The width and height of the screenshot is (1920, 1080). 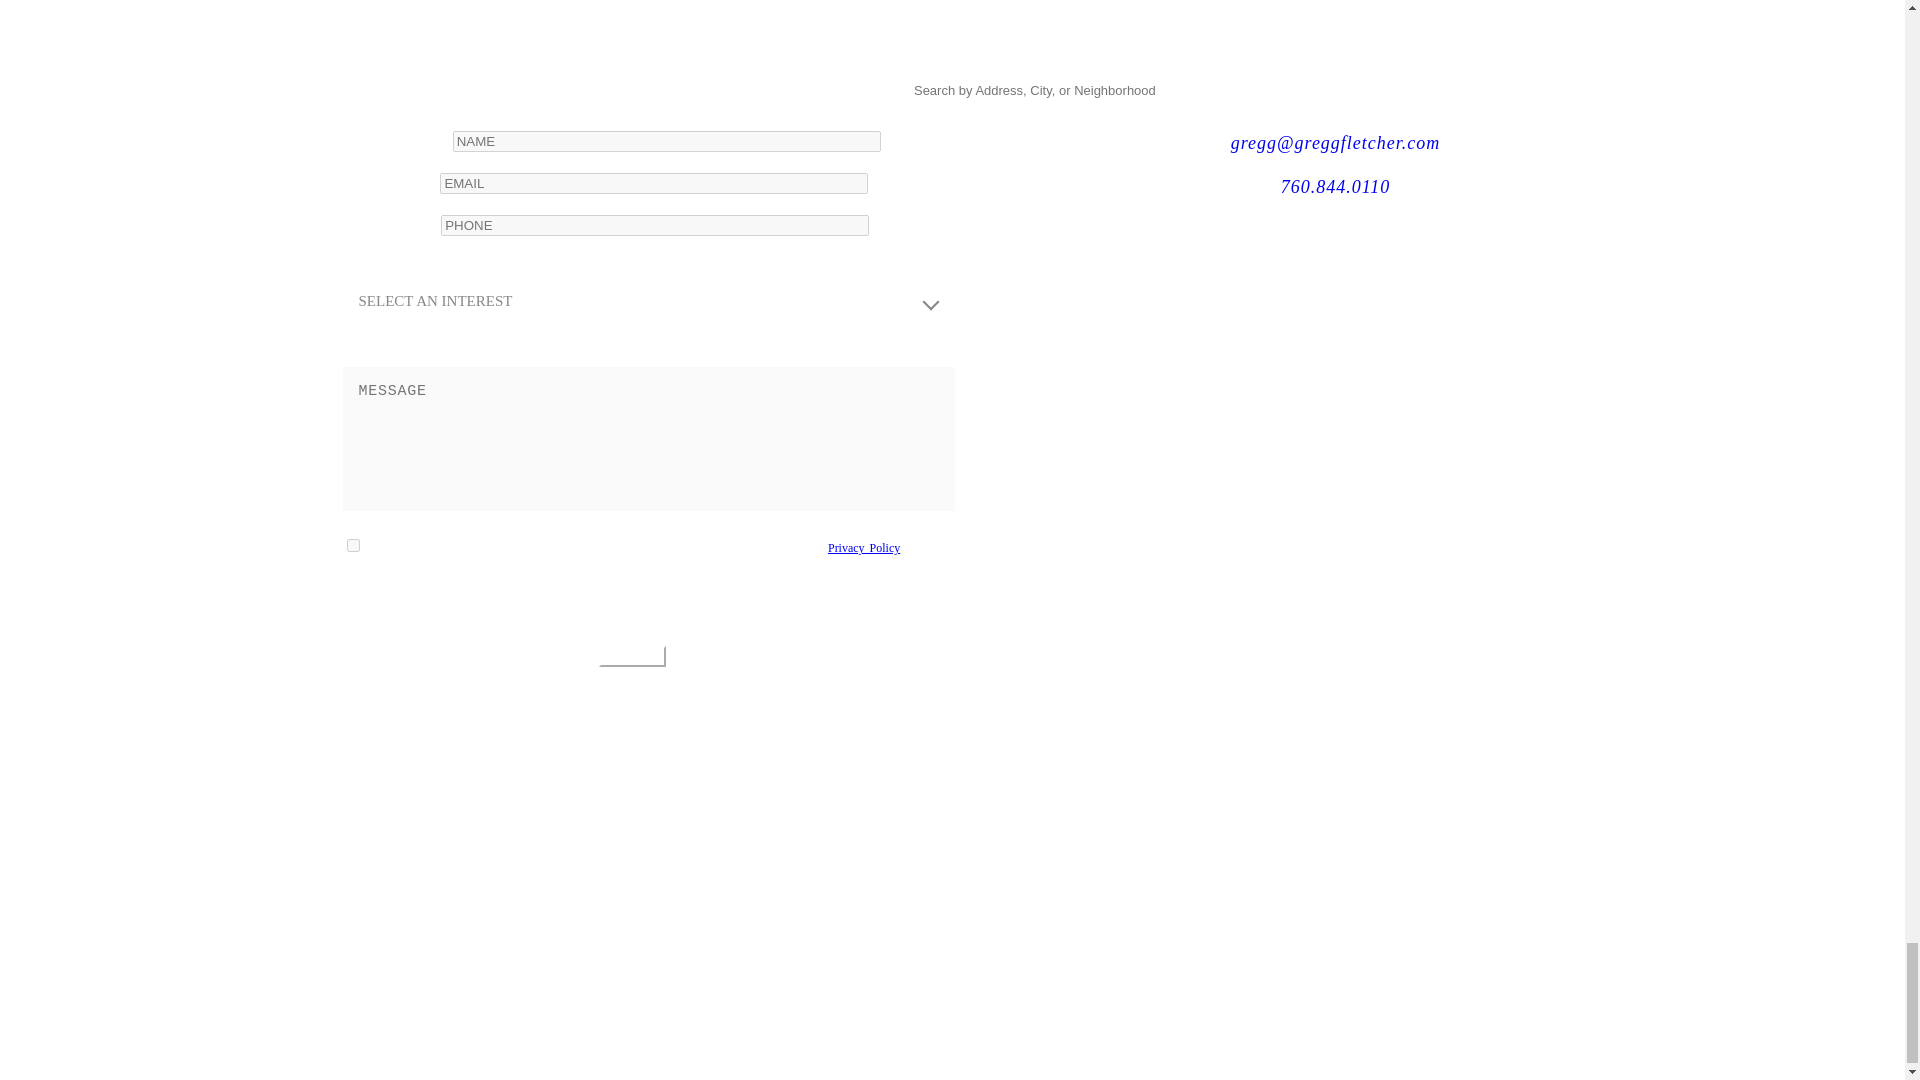 I want to click on on, so click(x=352, y=544).